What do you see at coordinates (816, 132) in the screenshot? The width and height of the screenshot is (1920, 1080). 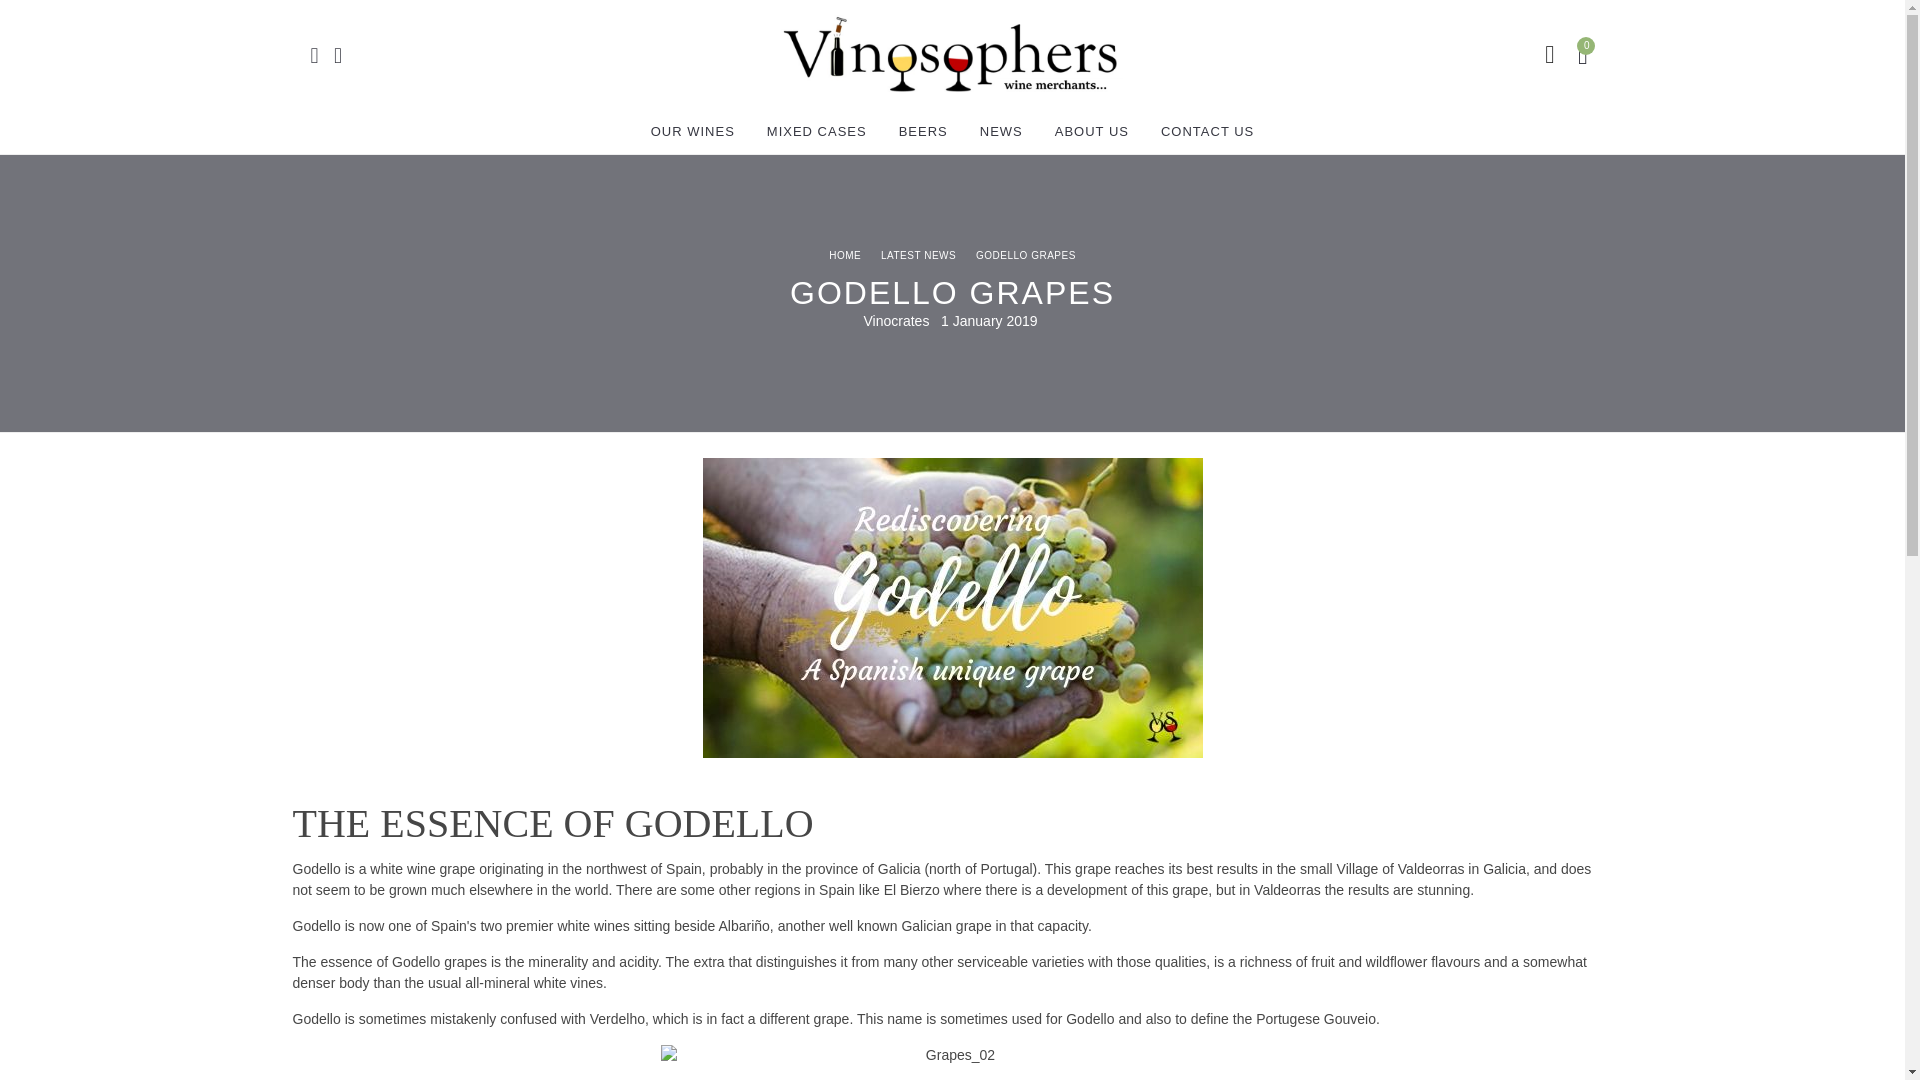 I see `MIXED CASES` at bounding box center [816, 132].